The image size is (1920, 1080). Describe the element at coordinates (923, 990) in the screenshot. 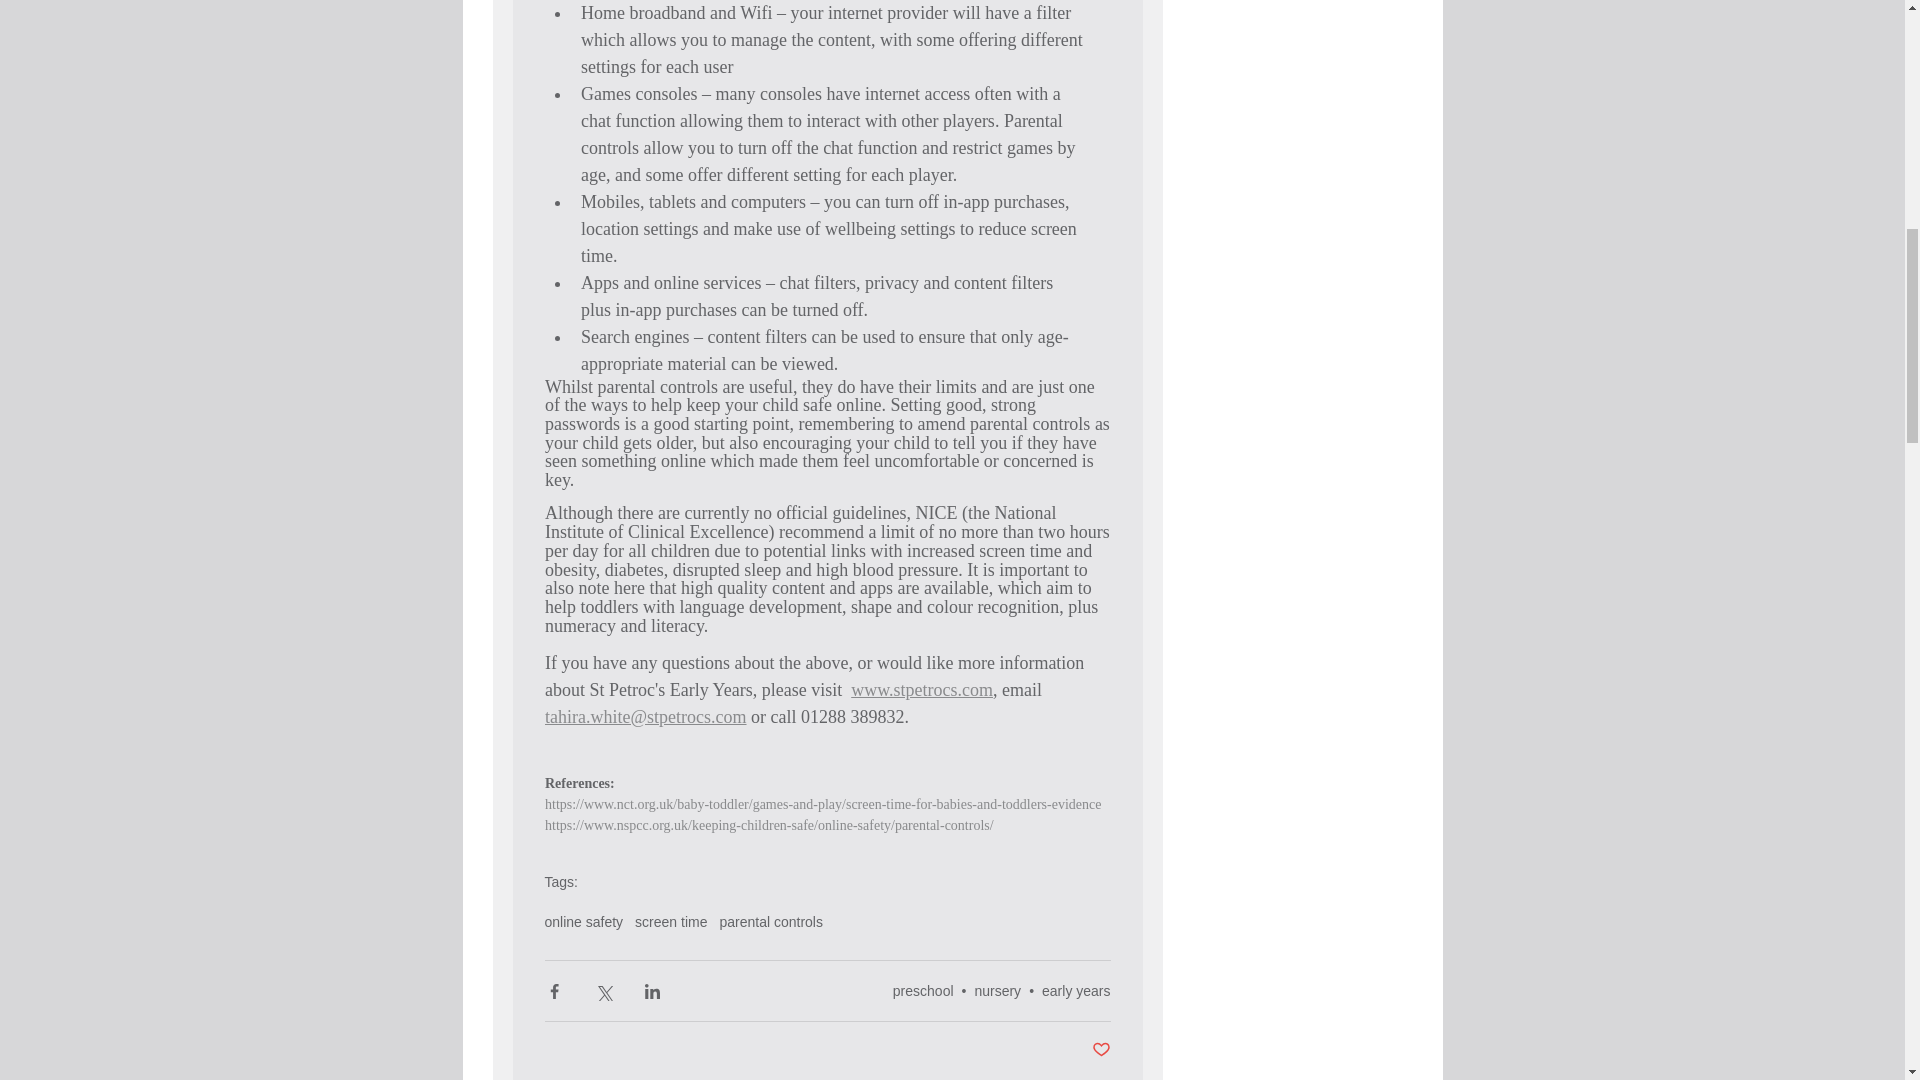

I see `preschool` at that location.